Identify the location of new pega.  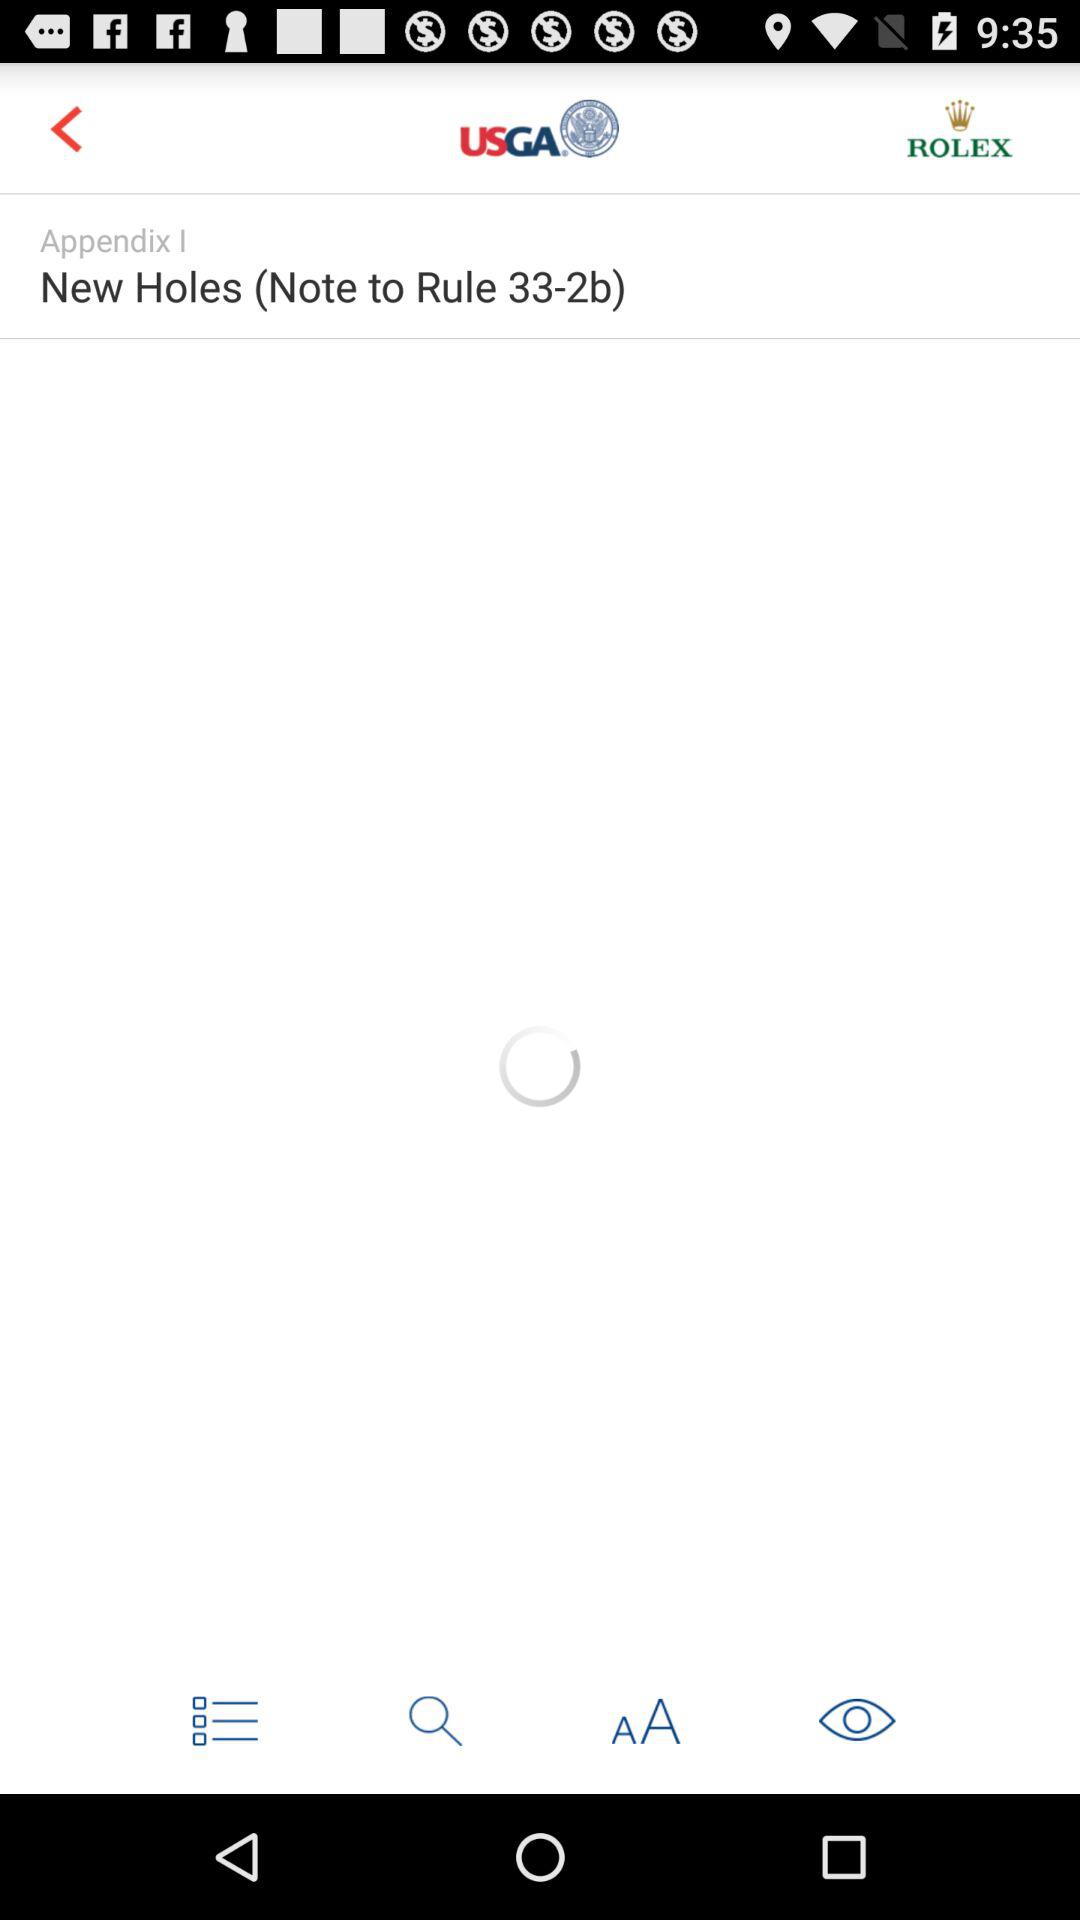
(960, 128).